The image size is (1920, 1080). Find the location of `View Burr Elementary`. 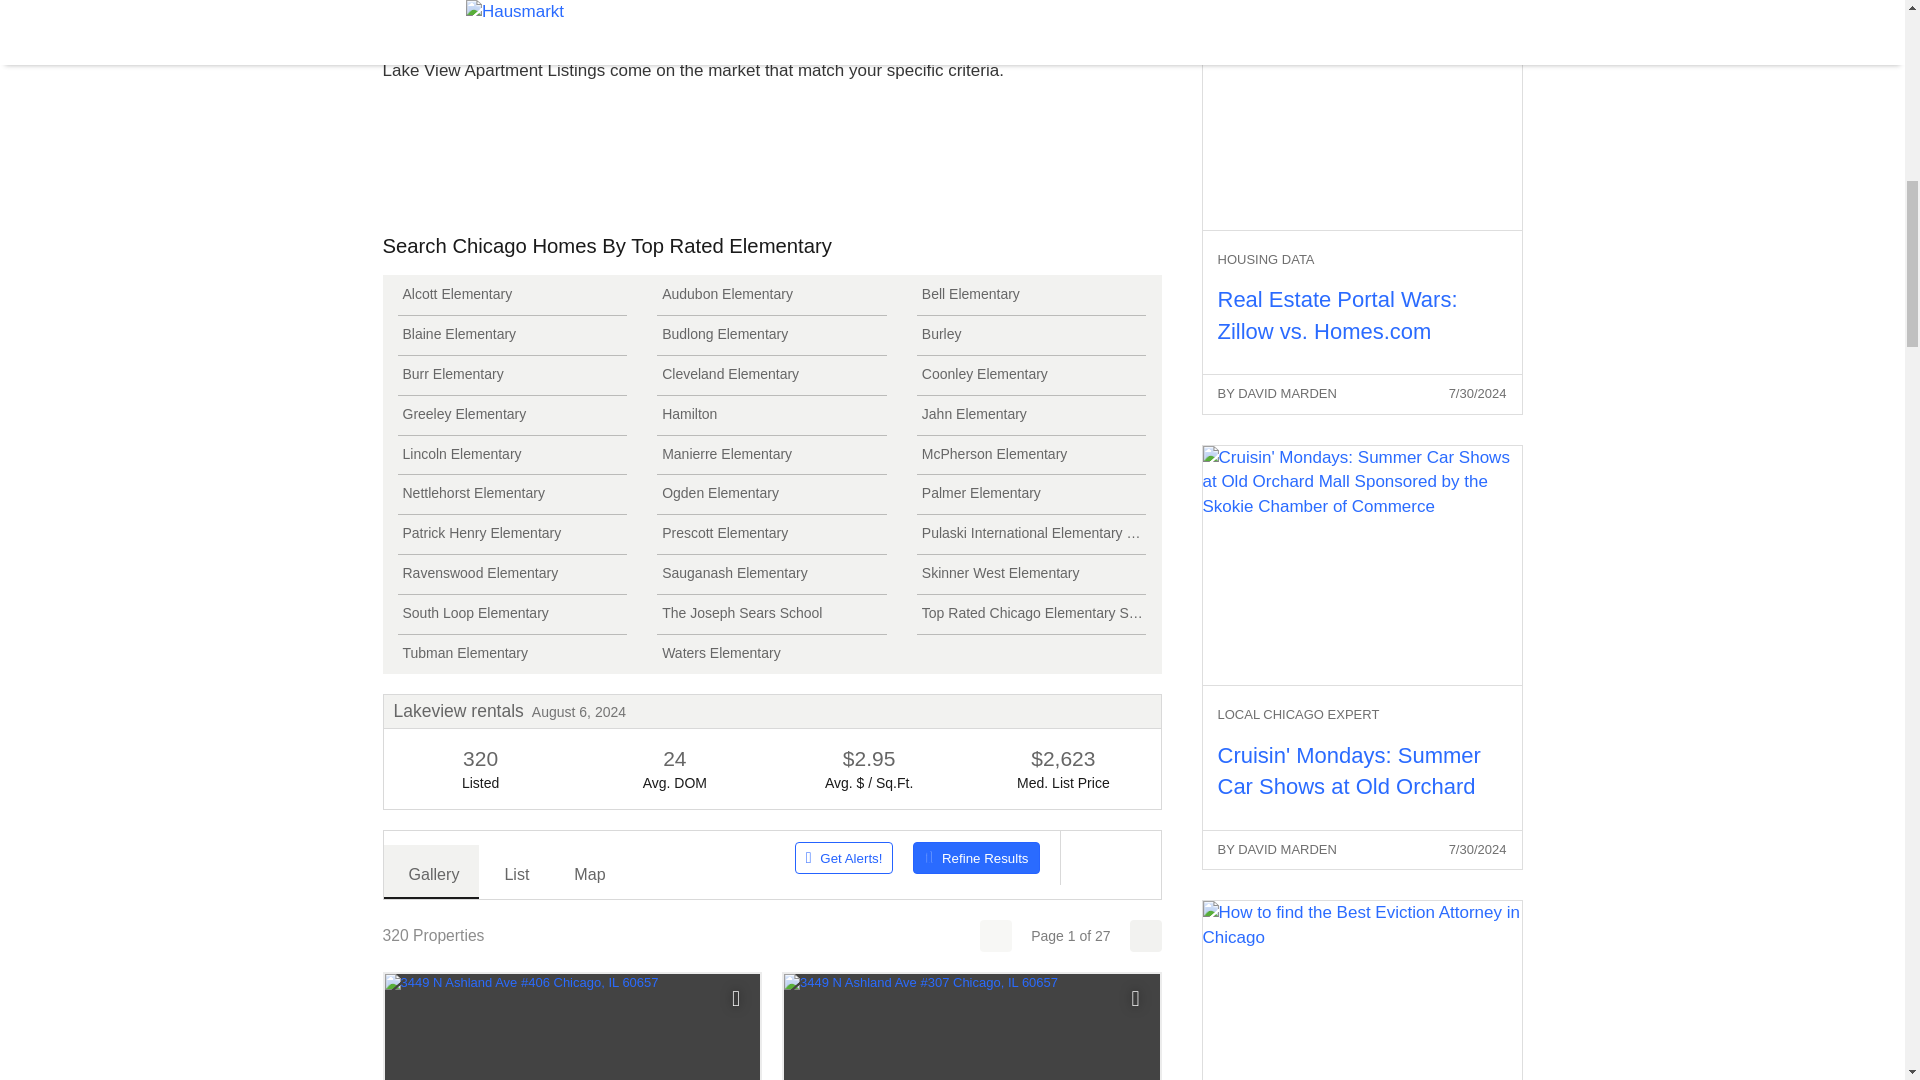

View Burr Elementary is located at coordinates (512, 376).